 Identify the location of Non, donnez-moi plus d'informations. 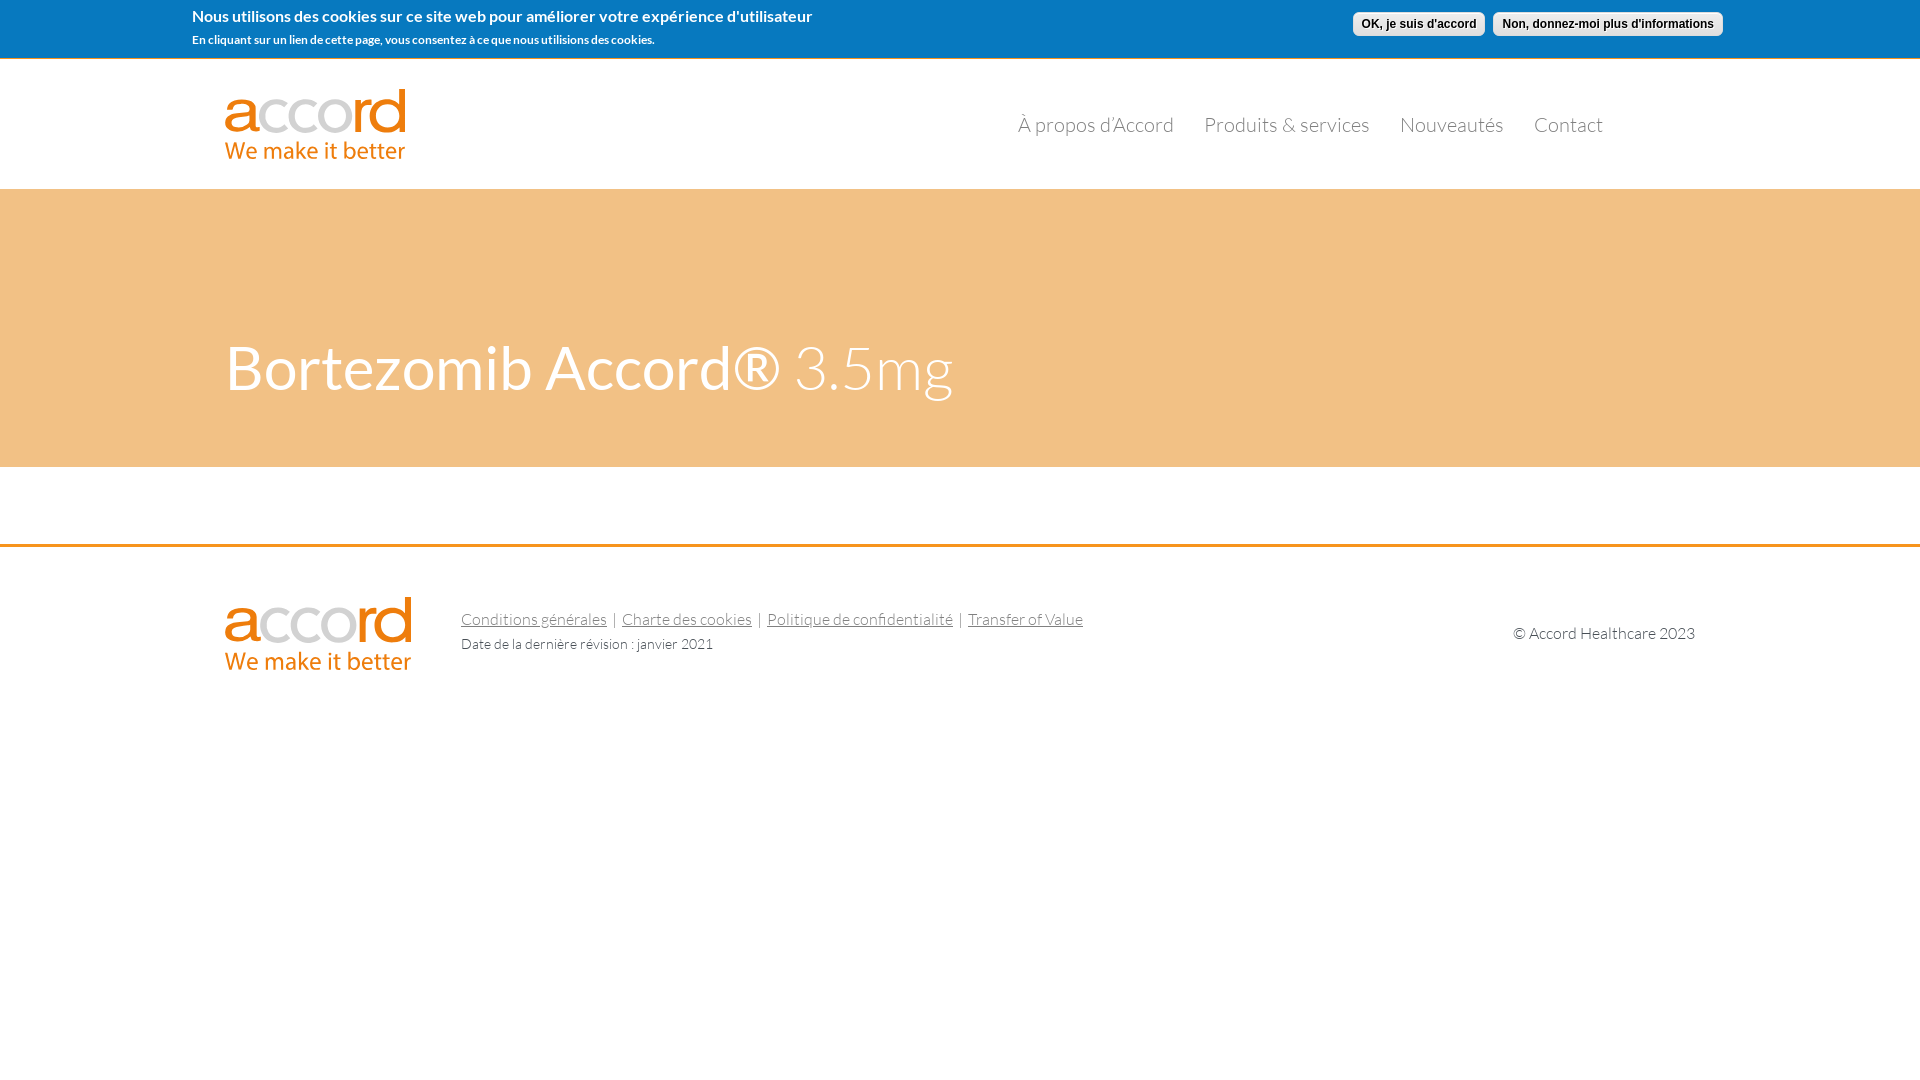
(1608, 24).